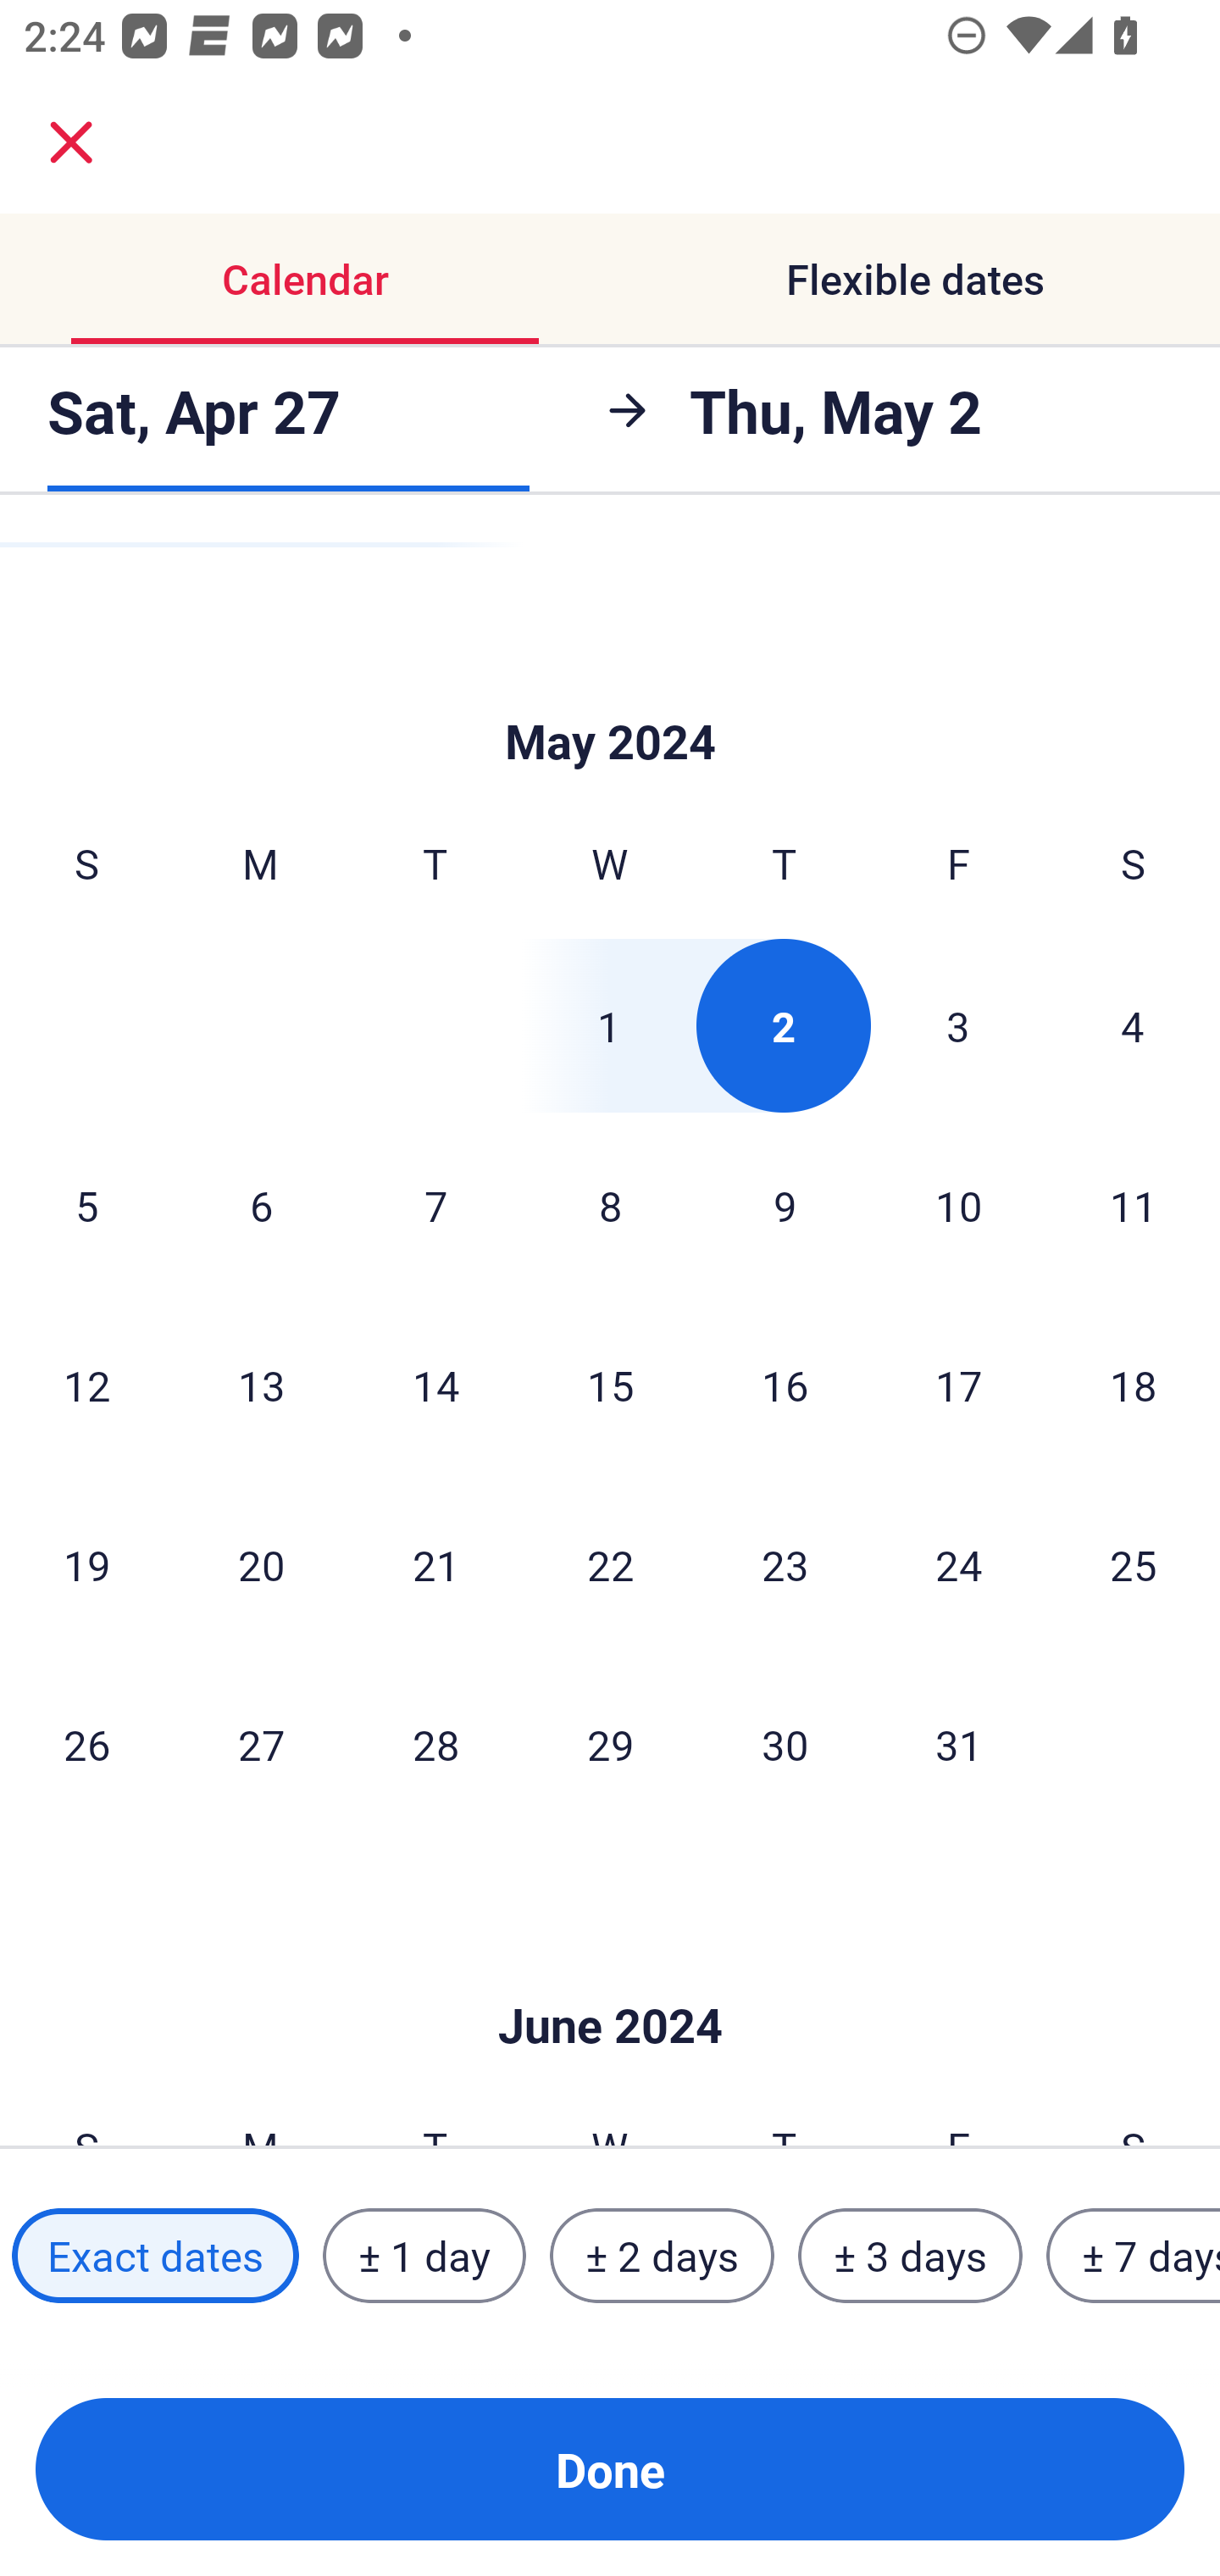  Describe the element at coordinates (663, 2255) in the screenshot. I see `± 2 days` at that location.